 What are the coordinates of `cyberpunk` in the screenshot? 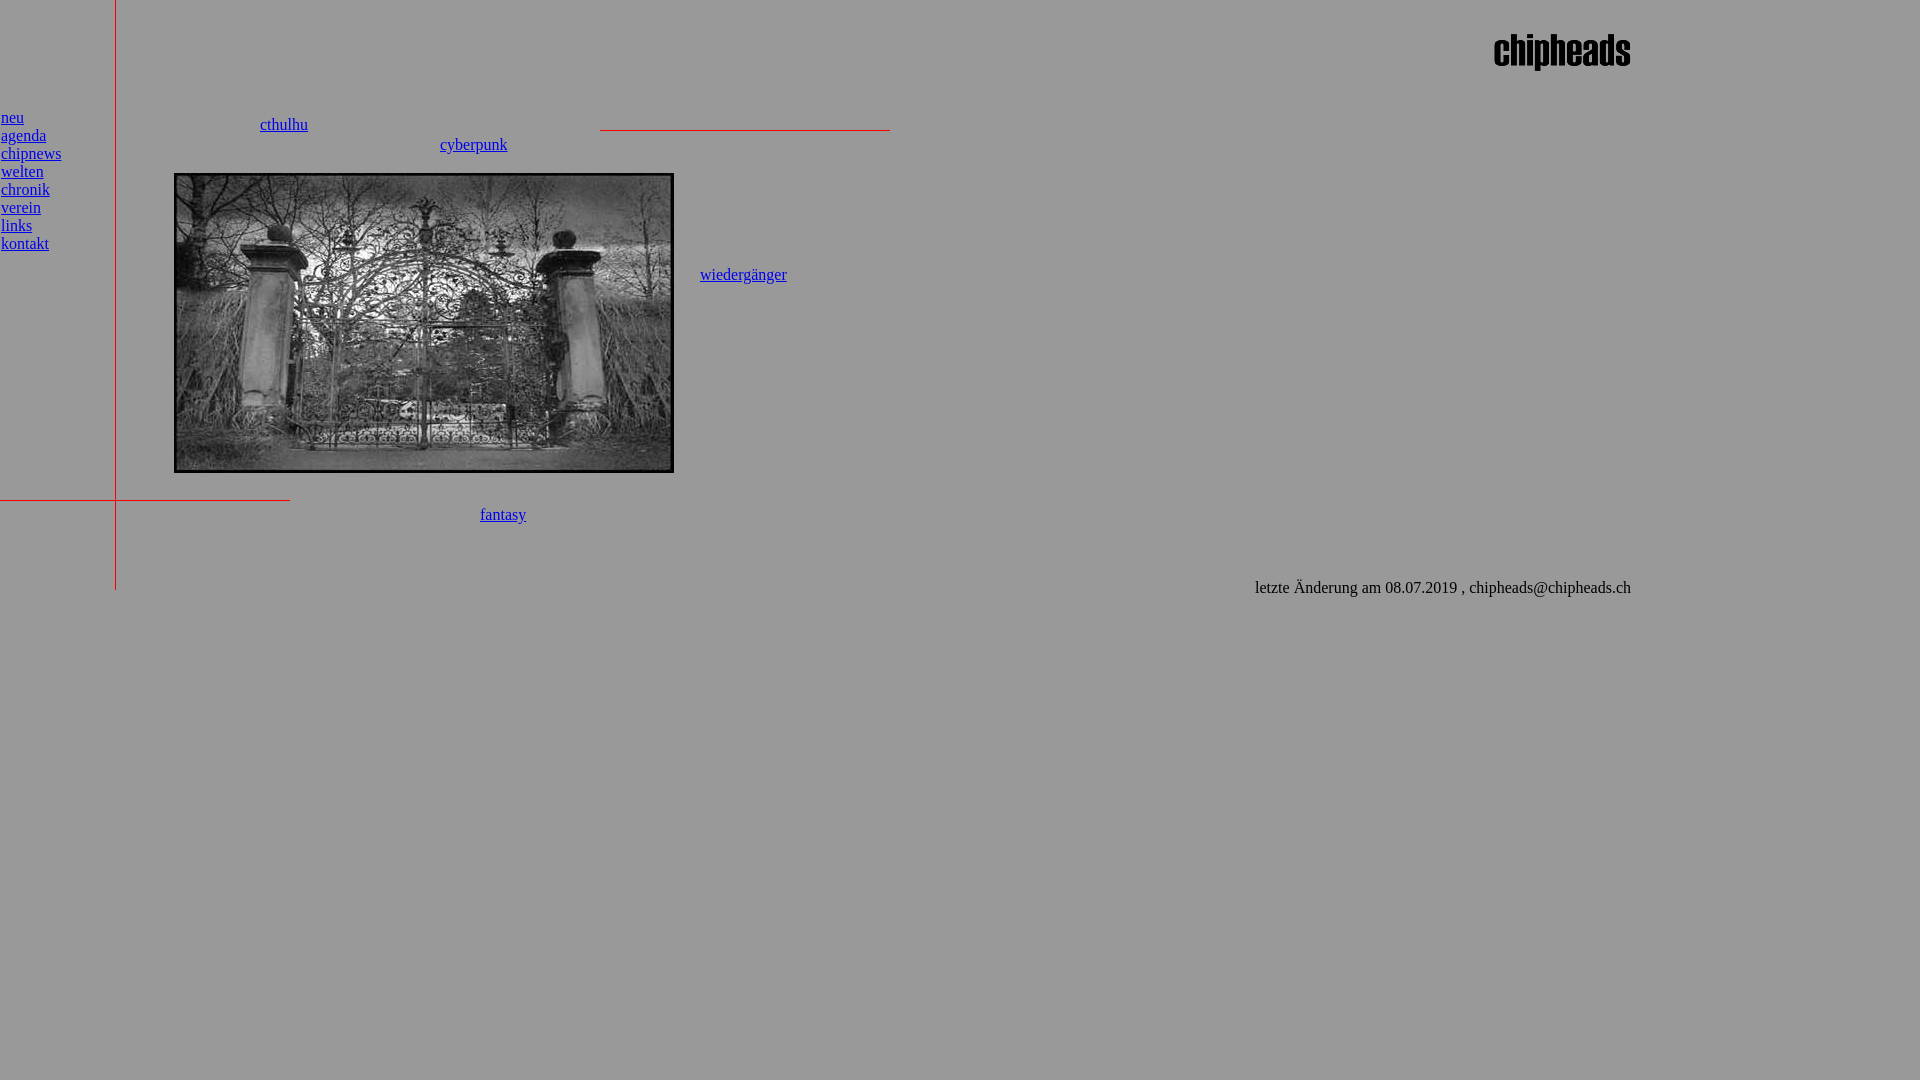 It's located at (474, 144).